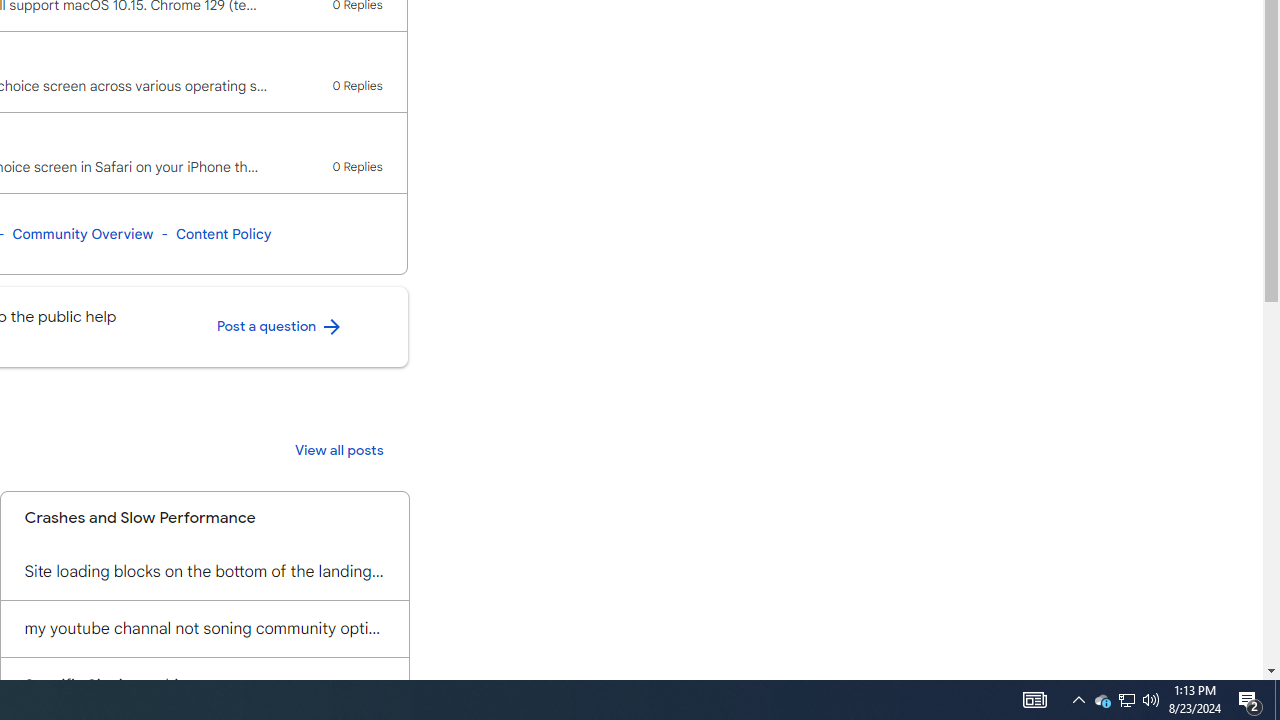 The height and width of the screenshot is (720, 1280). I want to click on Content Policy, so click(223, 234).